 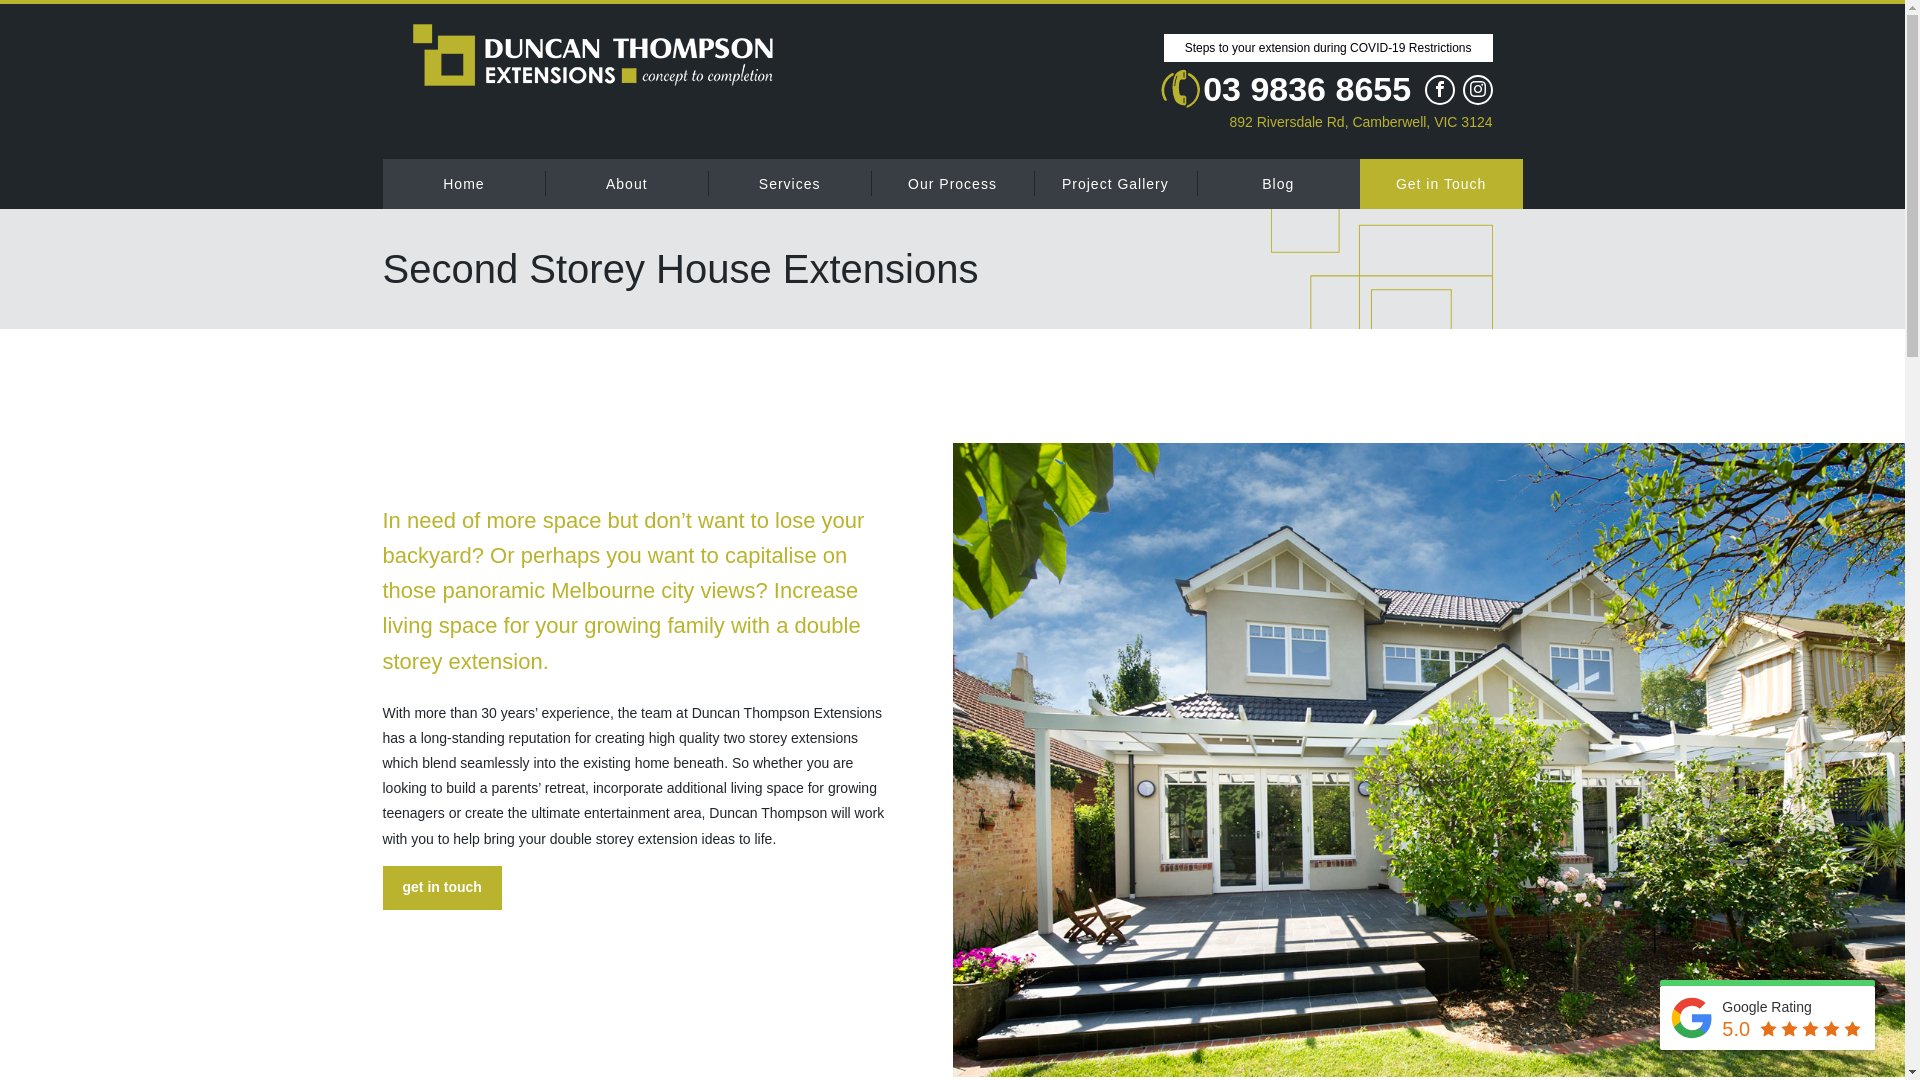 What do you see at coordinates (442, 888) in the screenshot?
I see `get in touch` at bounding box center [442, 888].